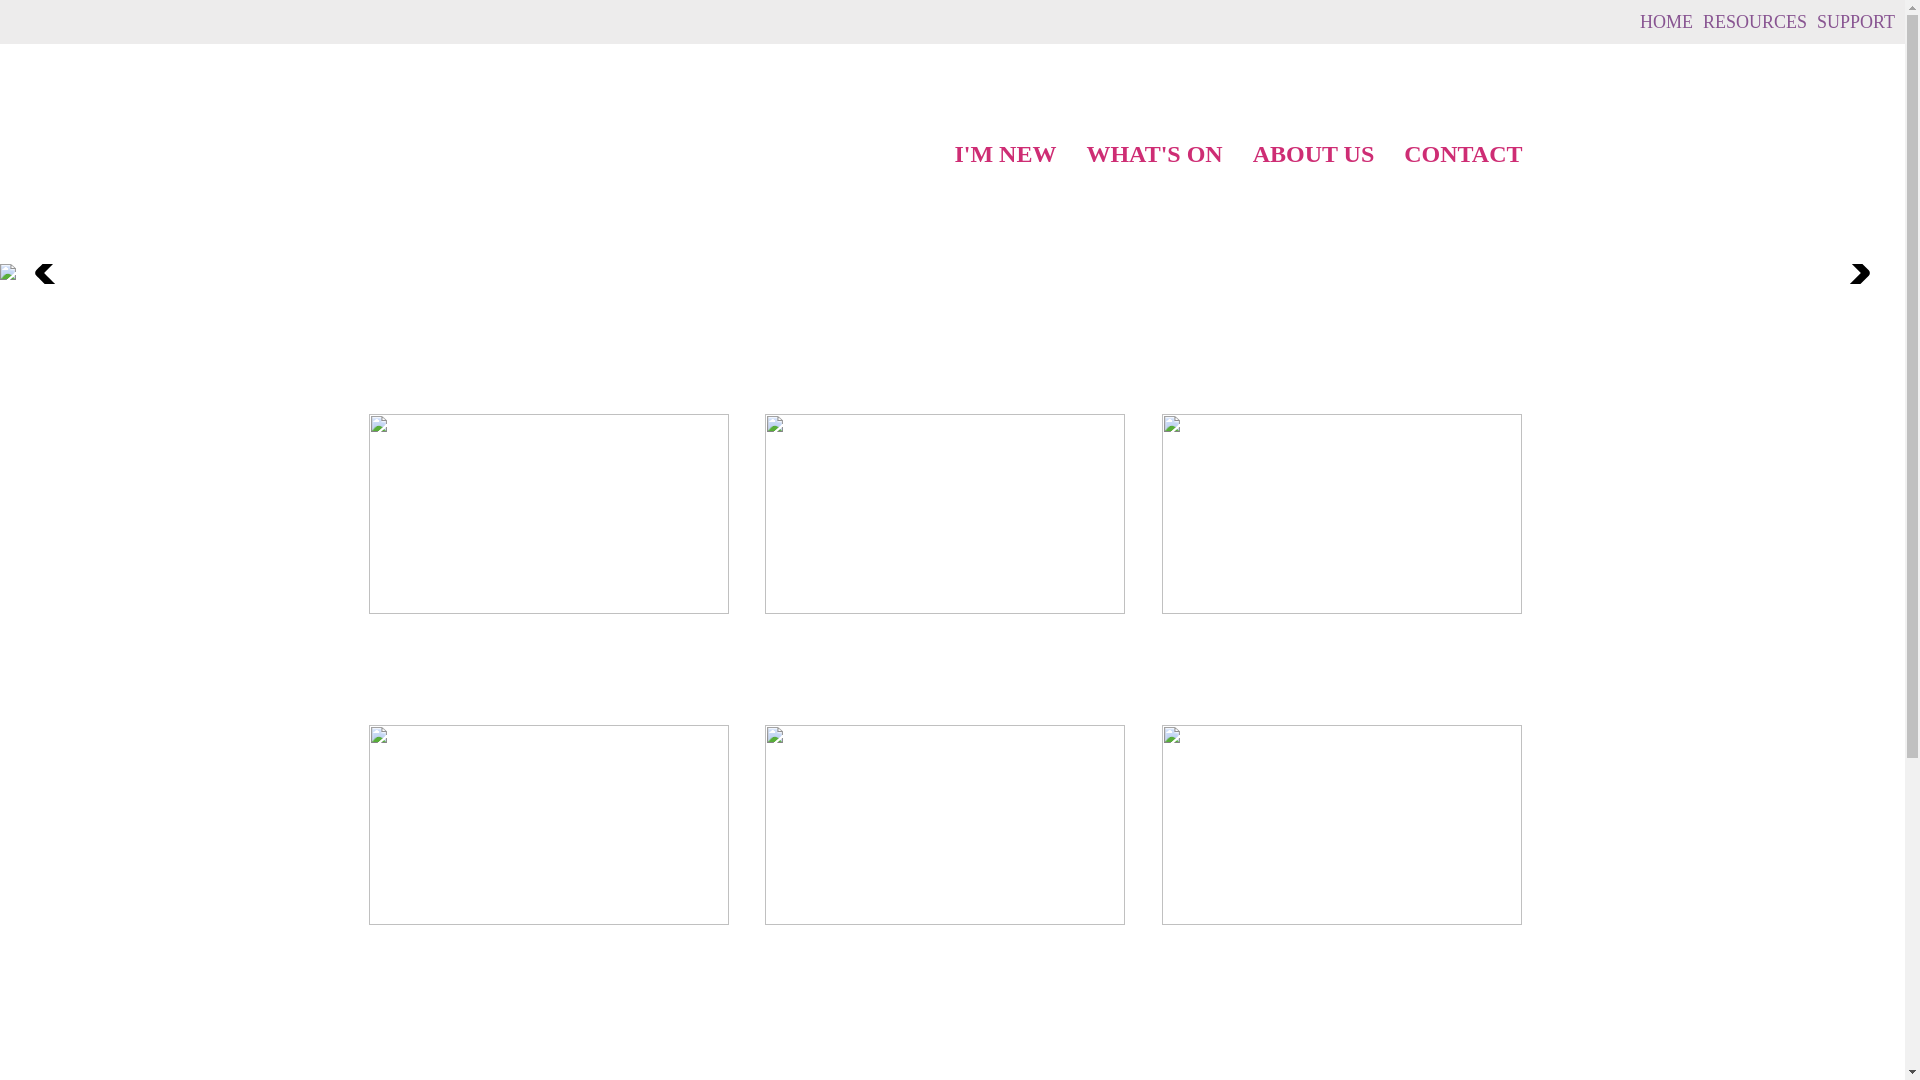  What do you see at coordinates (1314, 154) in the screenshot?
I see `ABOUT US` at bounding box center [1314, 154].